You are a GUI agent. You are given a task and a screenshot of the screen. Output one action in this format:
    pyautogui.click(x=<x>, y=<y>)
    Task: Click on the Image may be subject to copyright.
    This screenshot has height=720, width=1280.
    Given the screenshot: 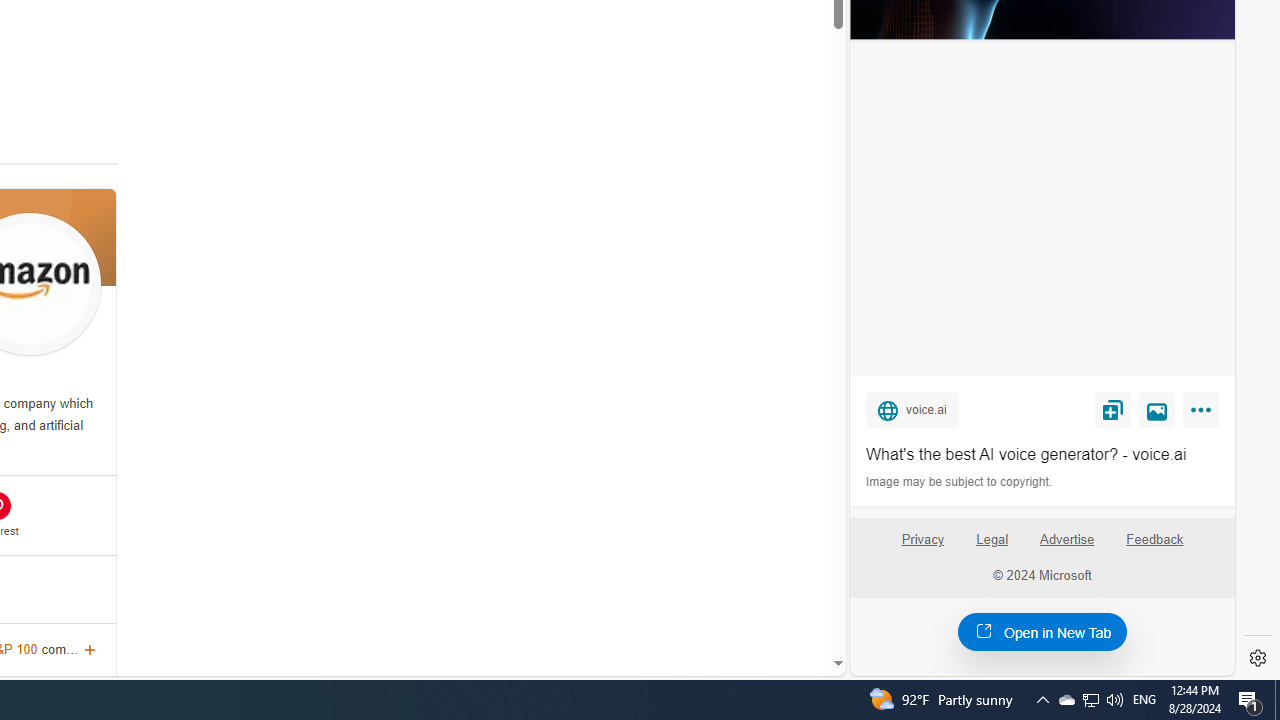 What is the action you would take?
    pyautogui.click(x=960, y=482)
    